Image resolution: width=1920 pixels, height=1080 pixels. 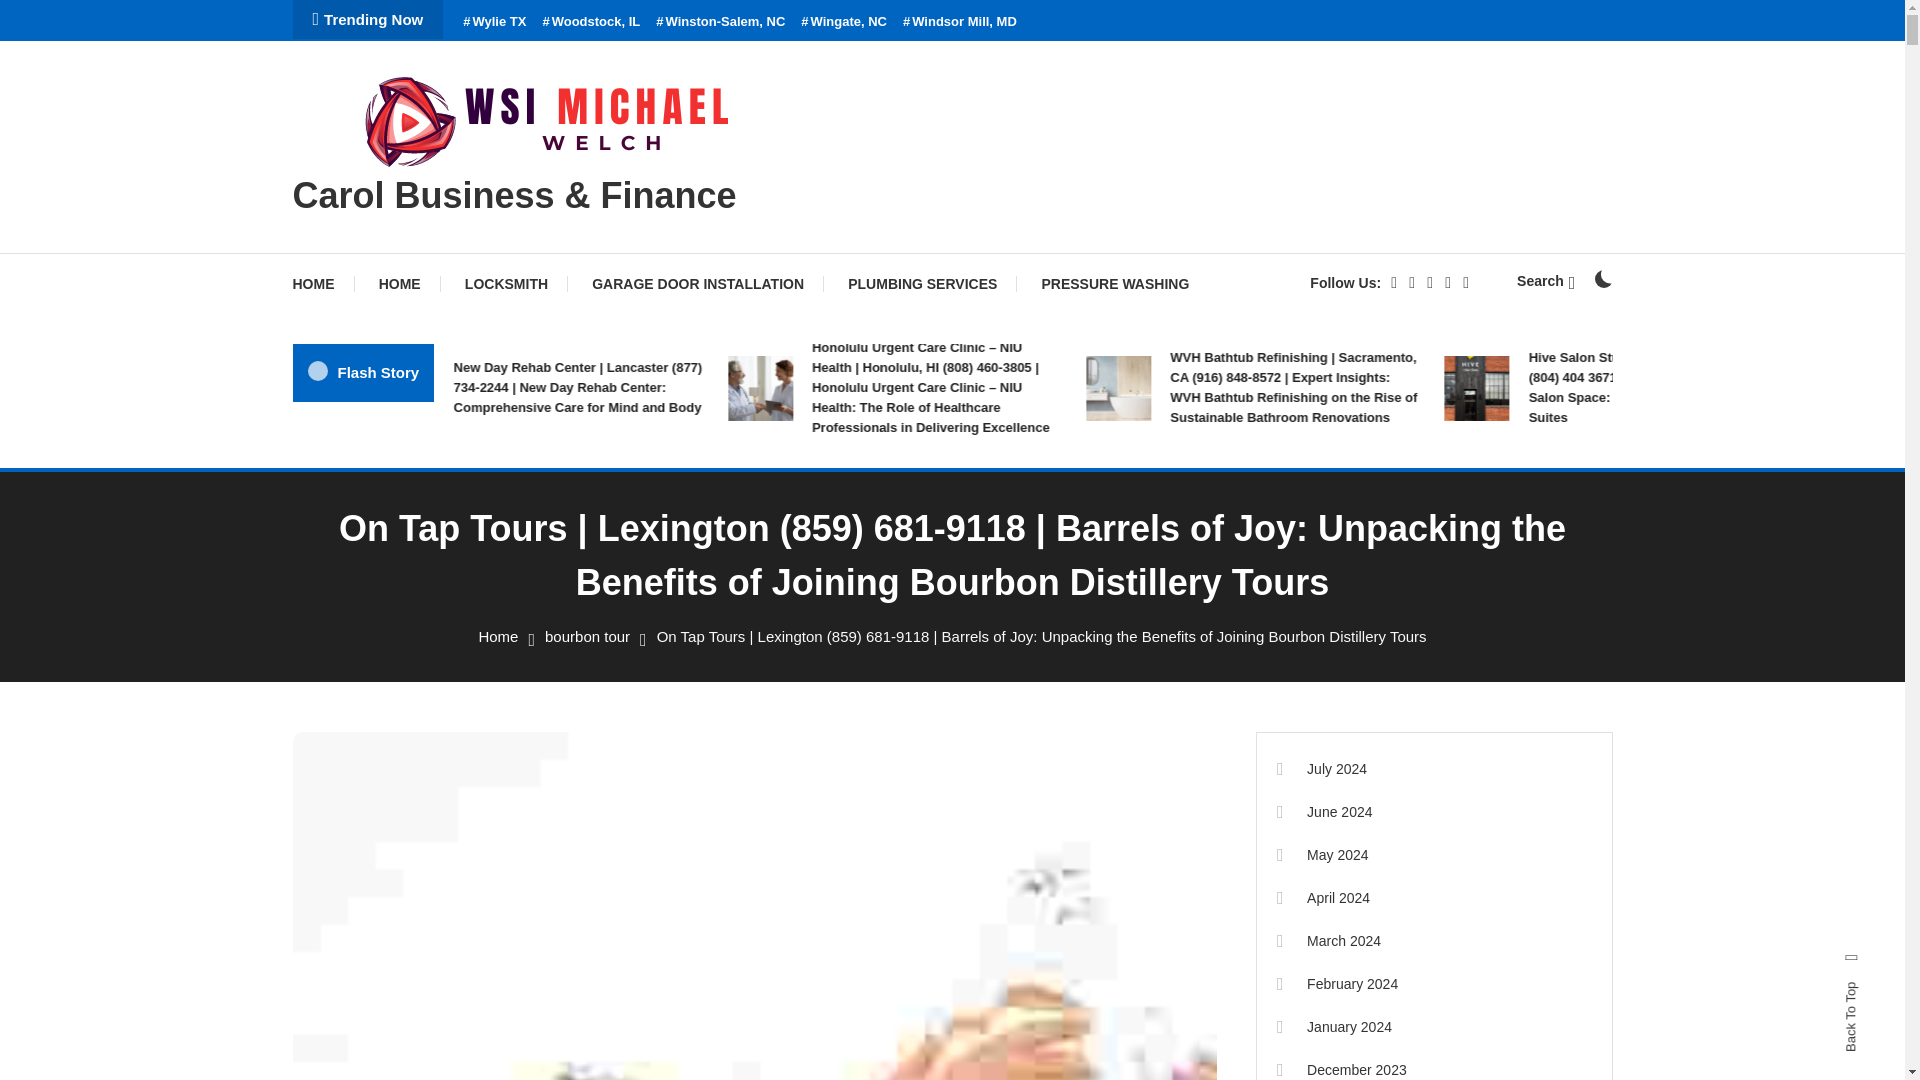 I want to click on HOME, so click(x=322, y=284).